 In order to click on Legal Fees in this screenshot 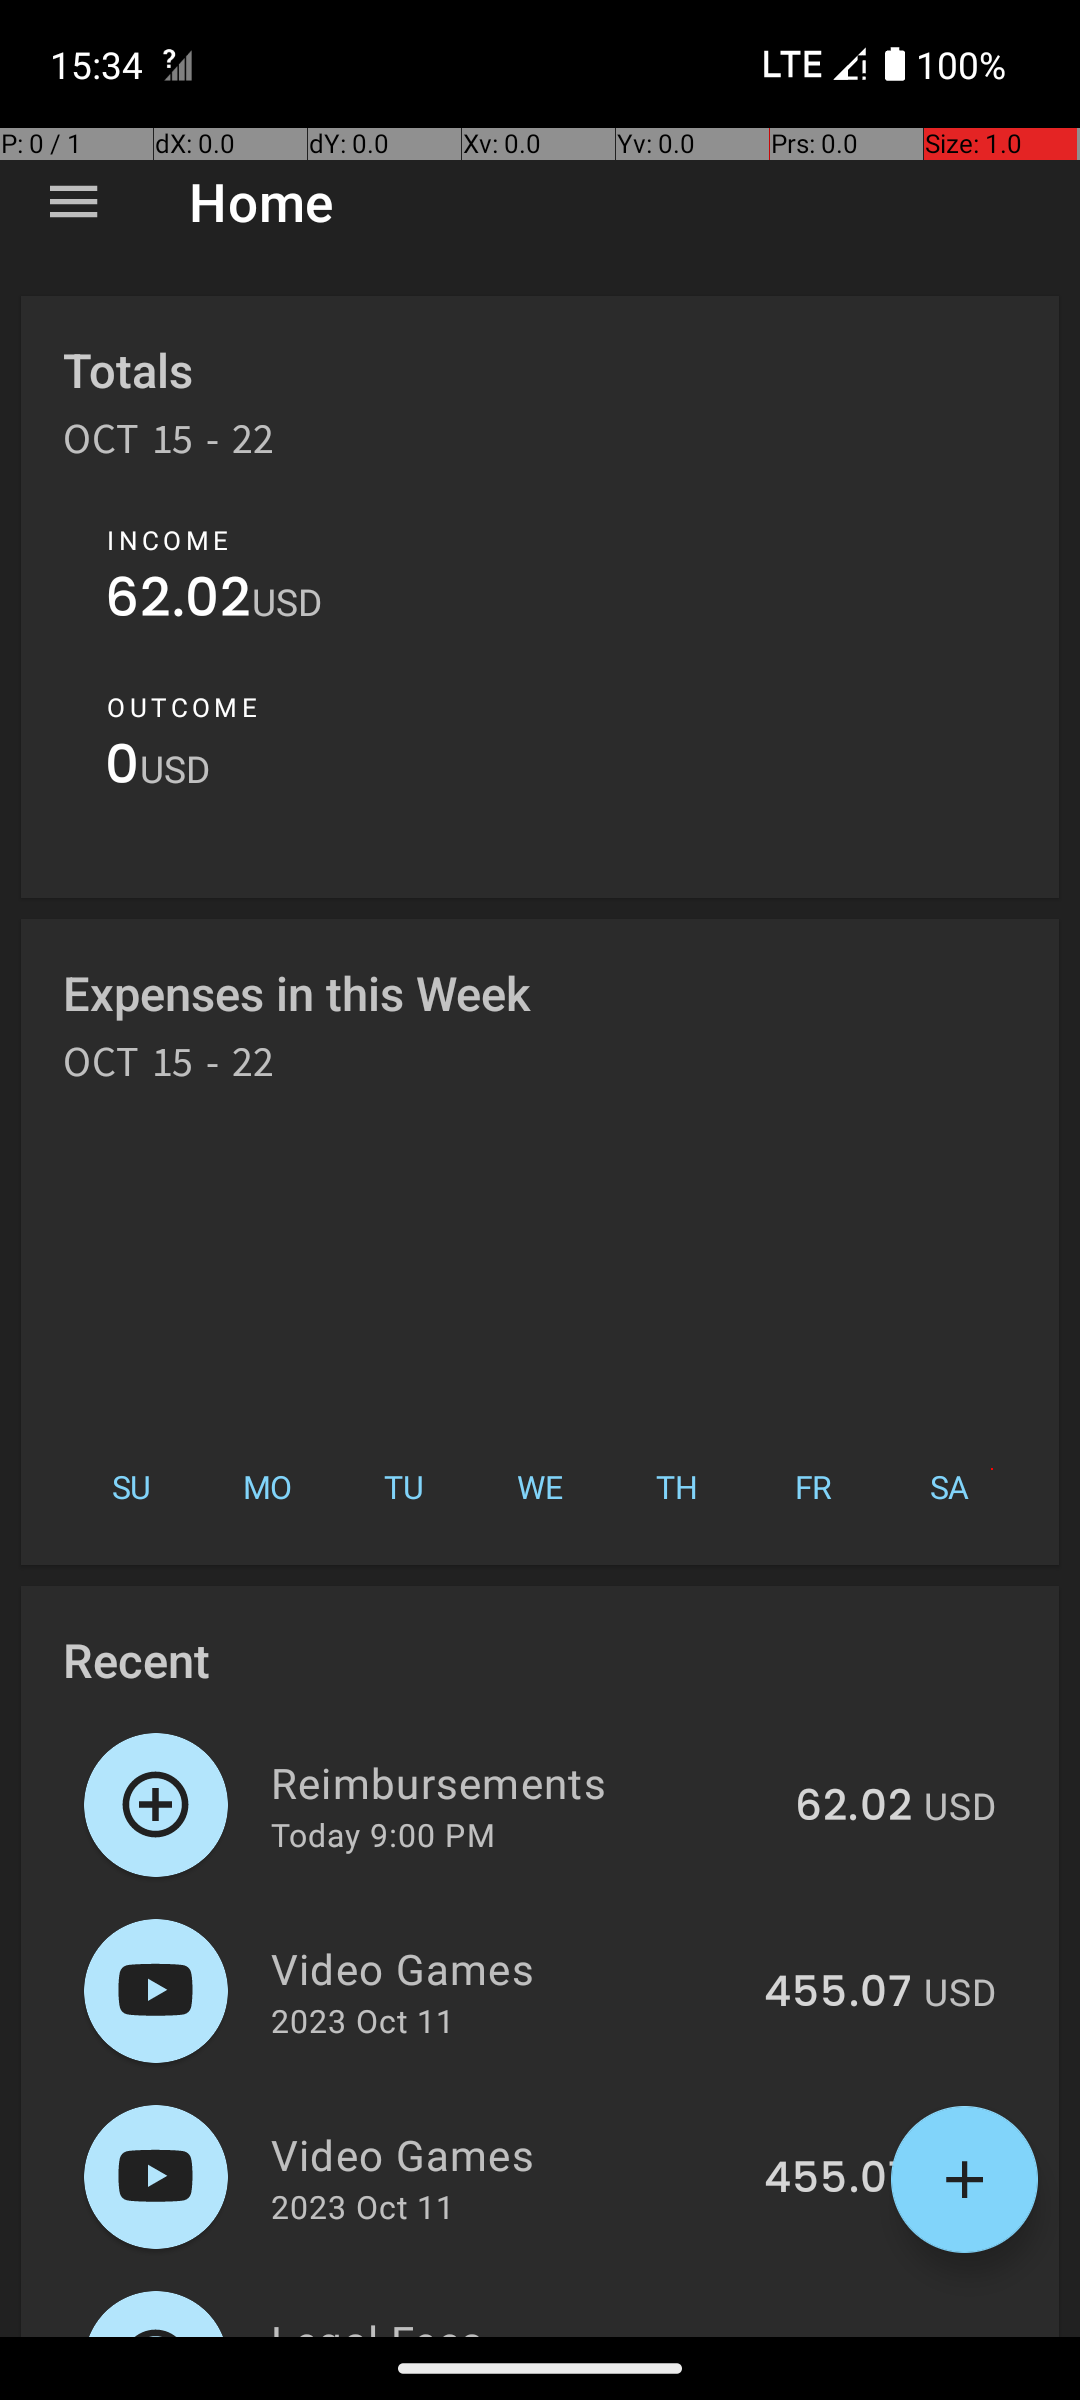, I will do `click(508, 2324)`.